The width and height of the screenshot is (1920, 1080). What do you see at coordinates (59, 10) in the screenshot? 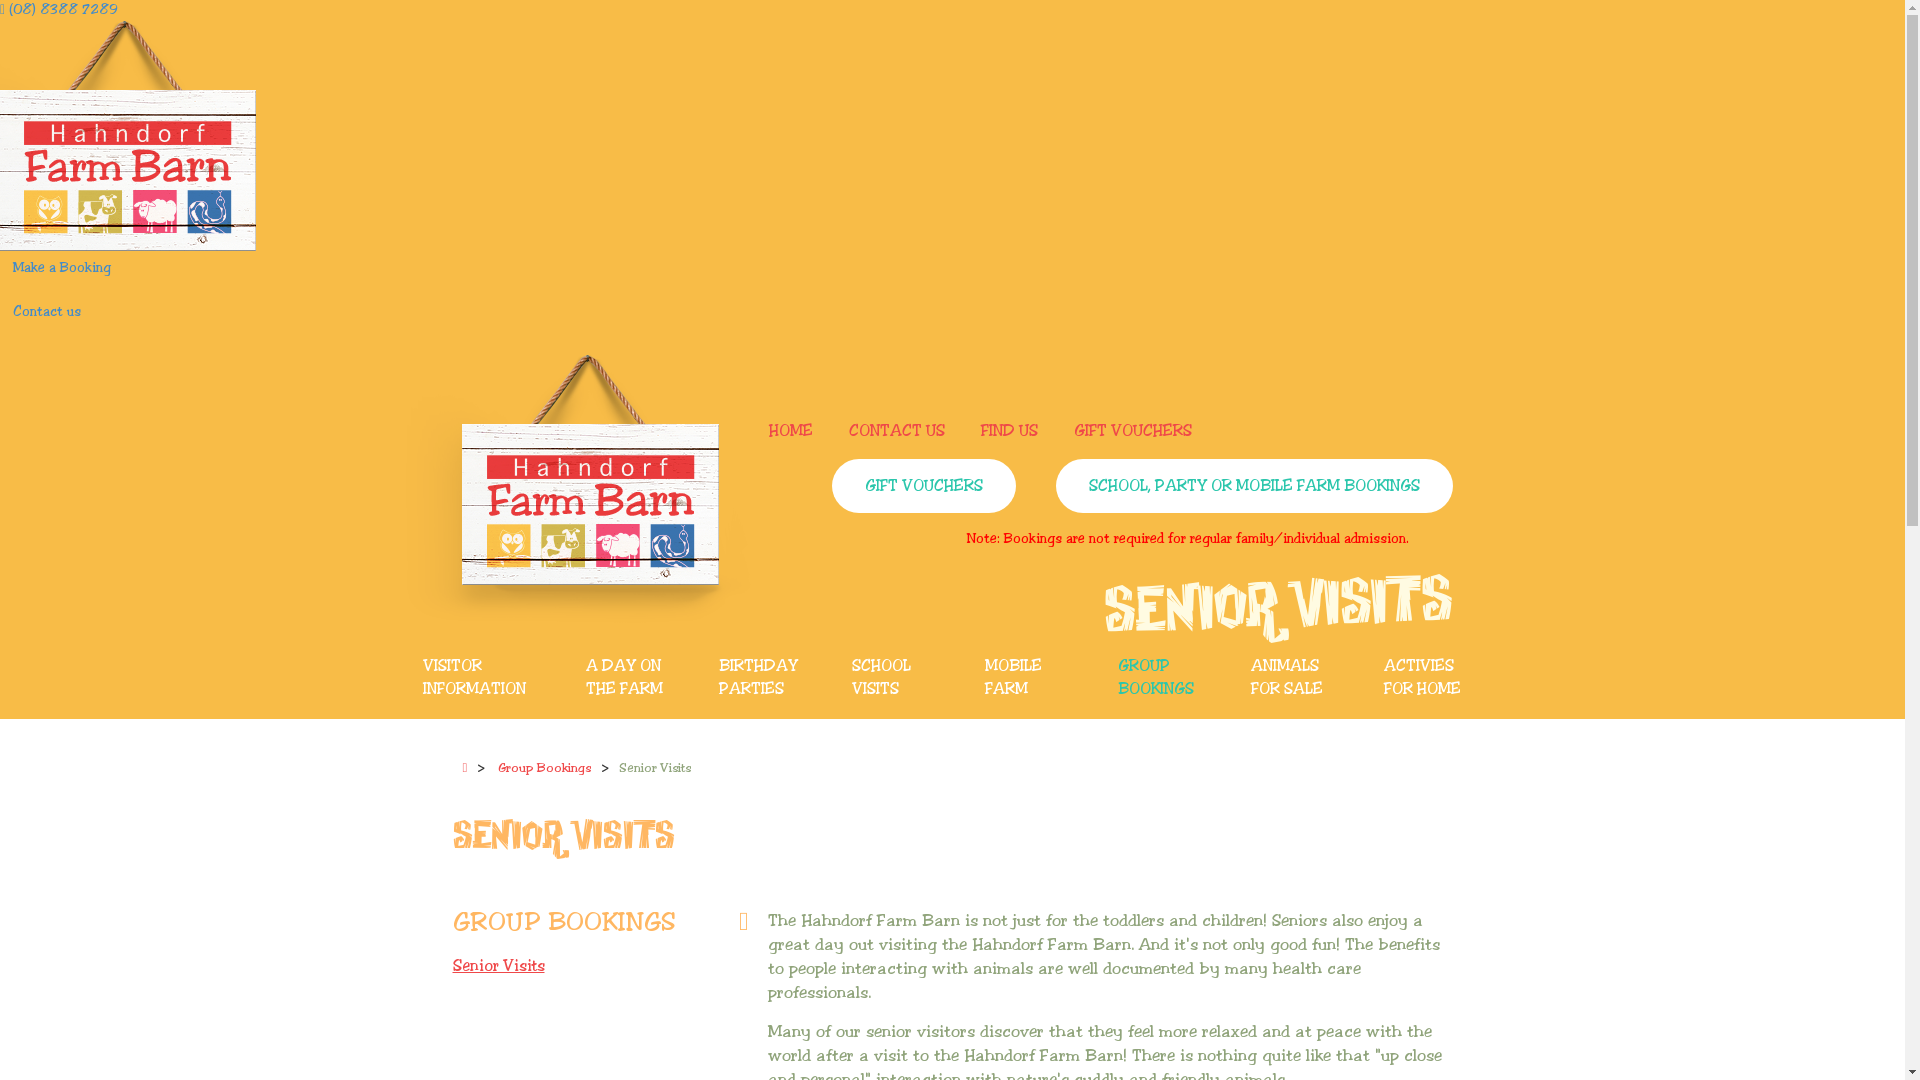
I see `(08) 8388 7289` at bounding box center [59, 10].